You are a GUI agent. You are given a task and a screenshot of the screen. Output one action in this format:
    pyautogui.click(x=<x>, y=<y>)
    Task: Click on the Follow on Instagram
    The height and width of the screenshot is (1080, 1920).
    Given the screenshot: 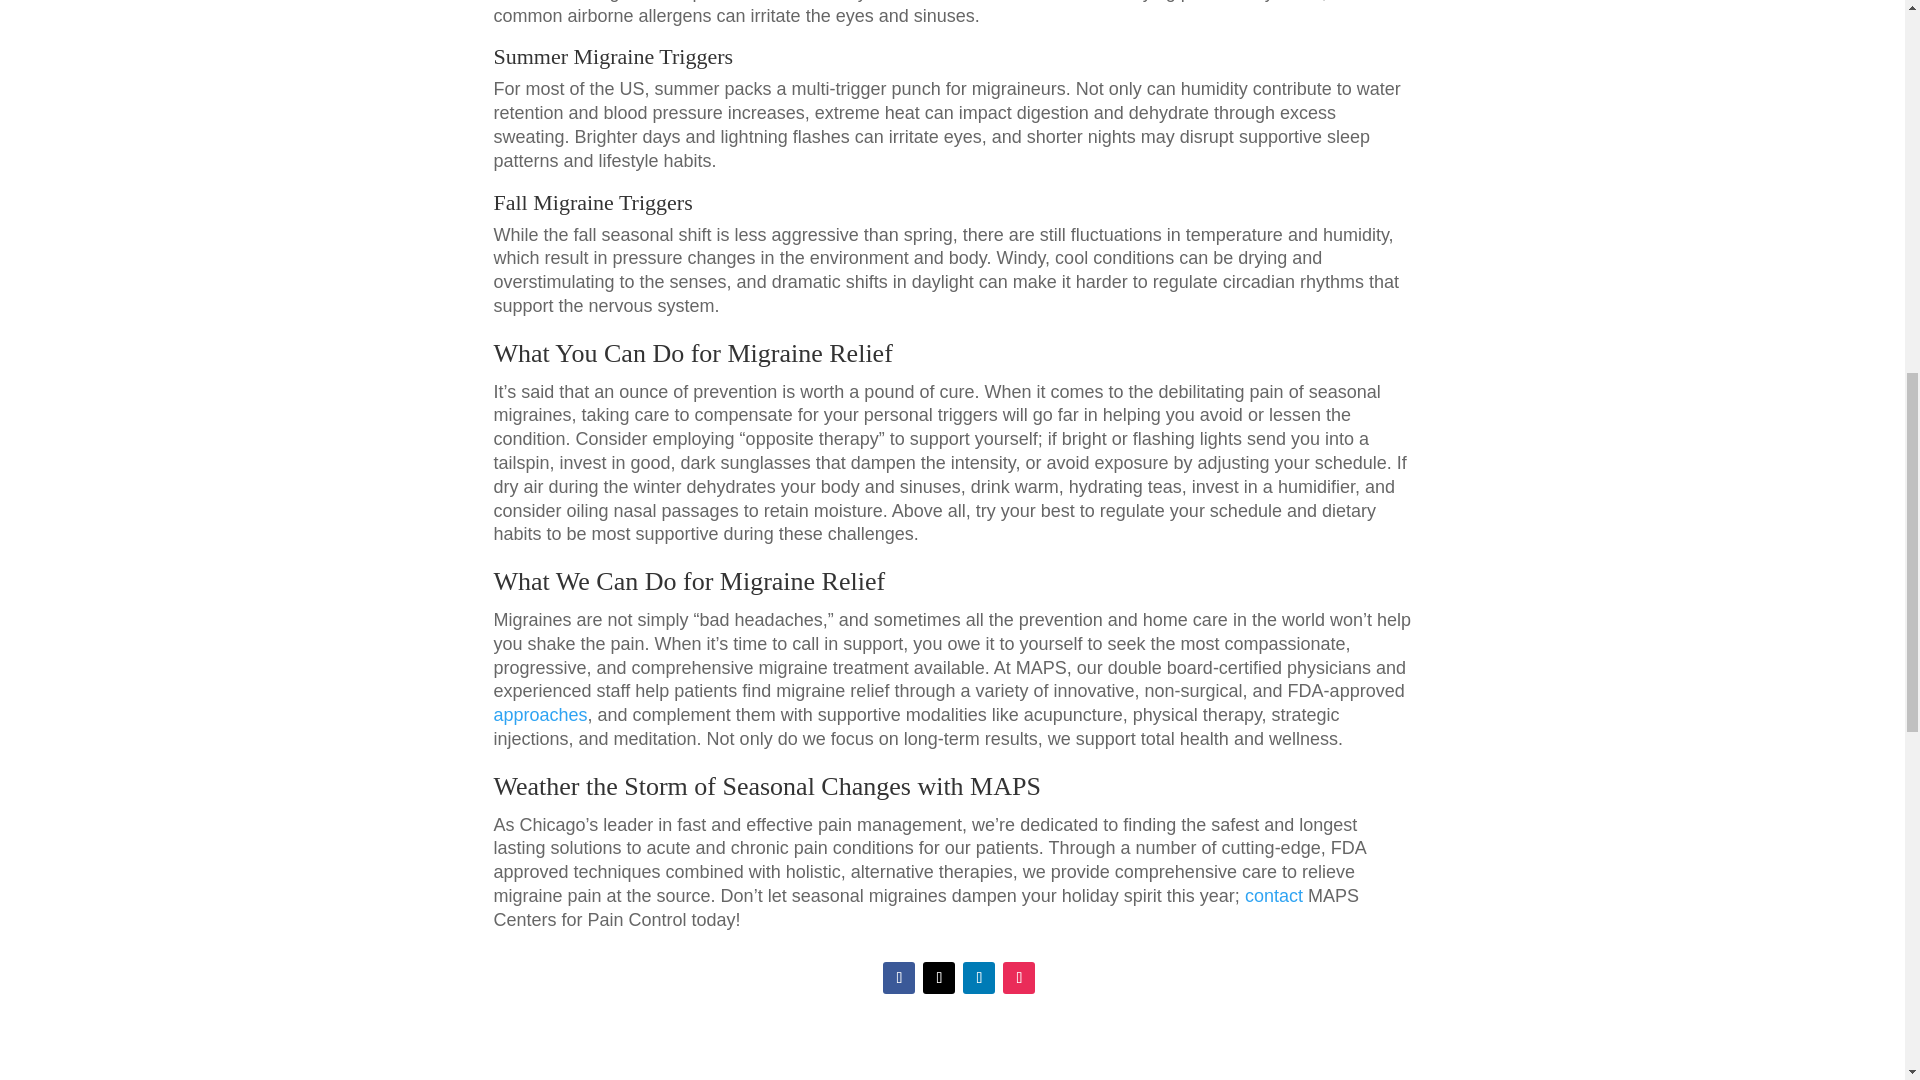 What is the action you would take?
    pyautogui.click(x=1018, y=978)
    